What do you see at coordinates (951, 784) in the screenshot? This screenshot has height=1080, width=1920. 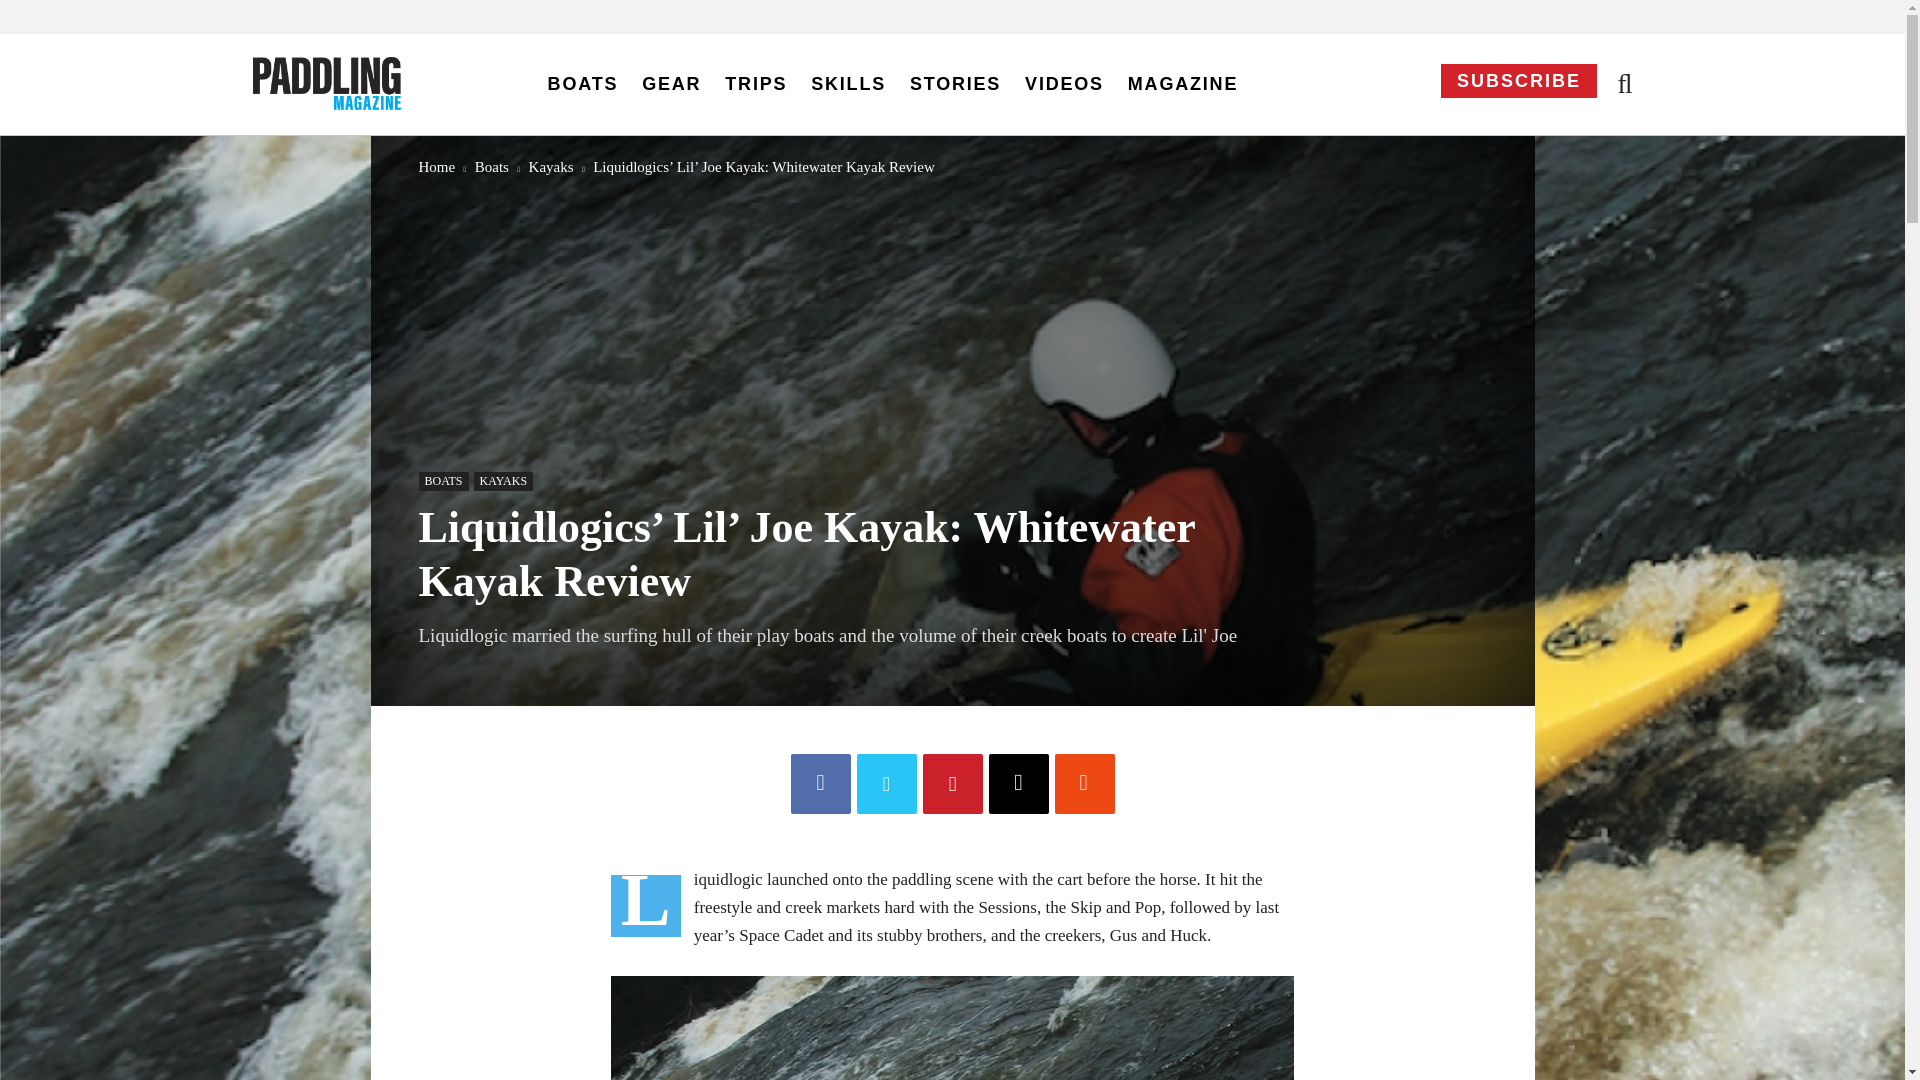 I see `Pinterest` at bounding box center [951, 784].